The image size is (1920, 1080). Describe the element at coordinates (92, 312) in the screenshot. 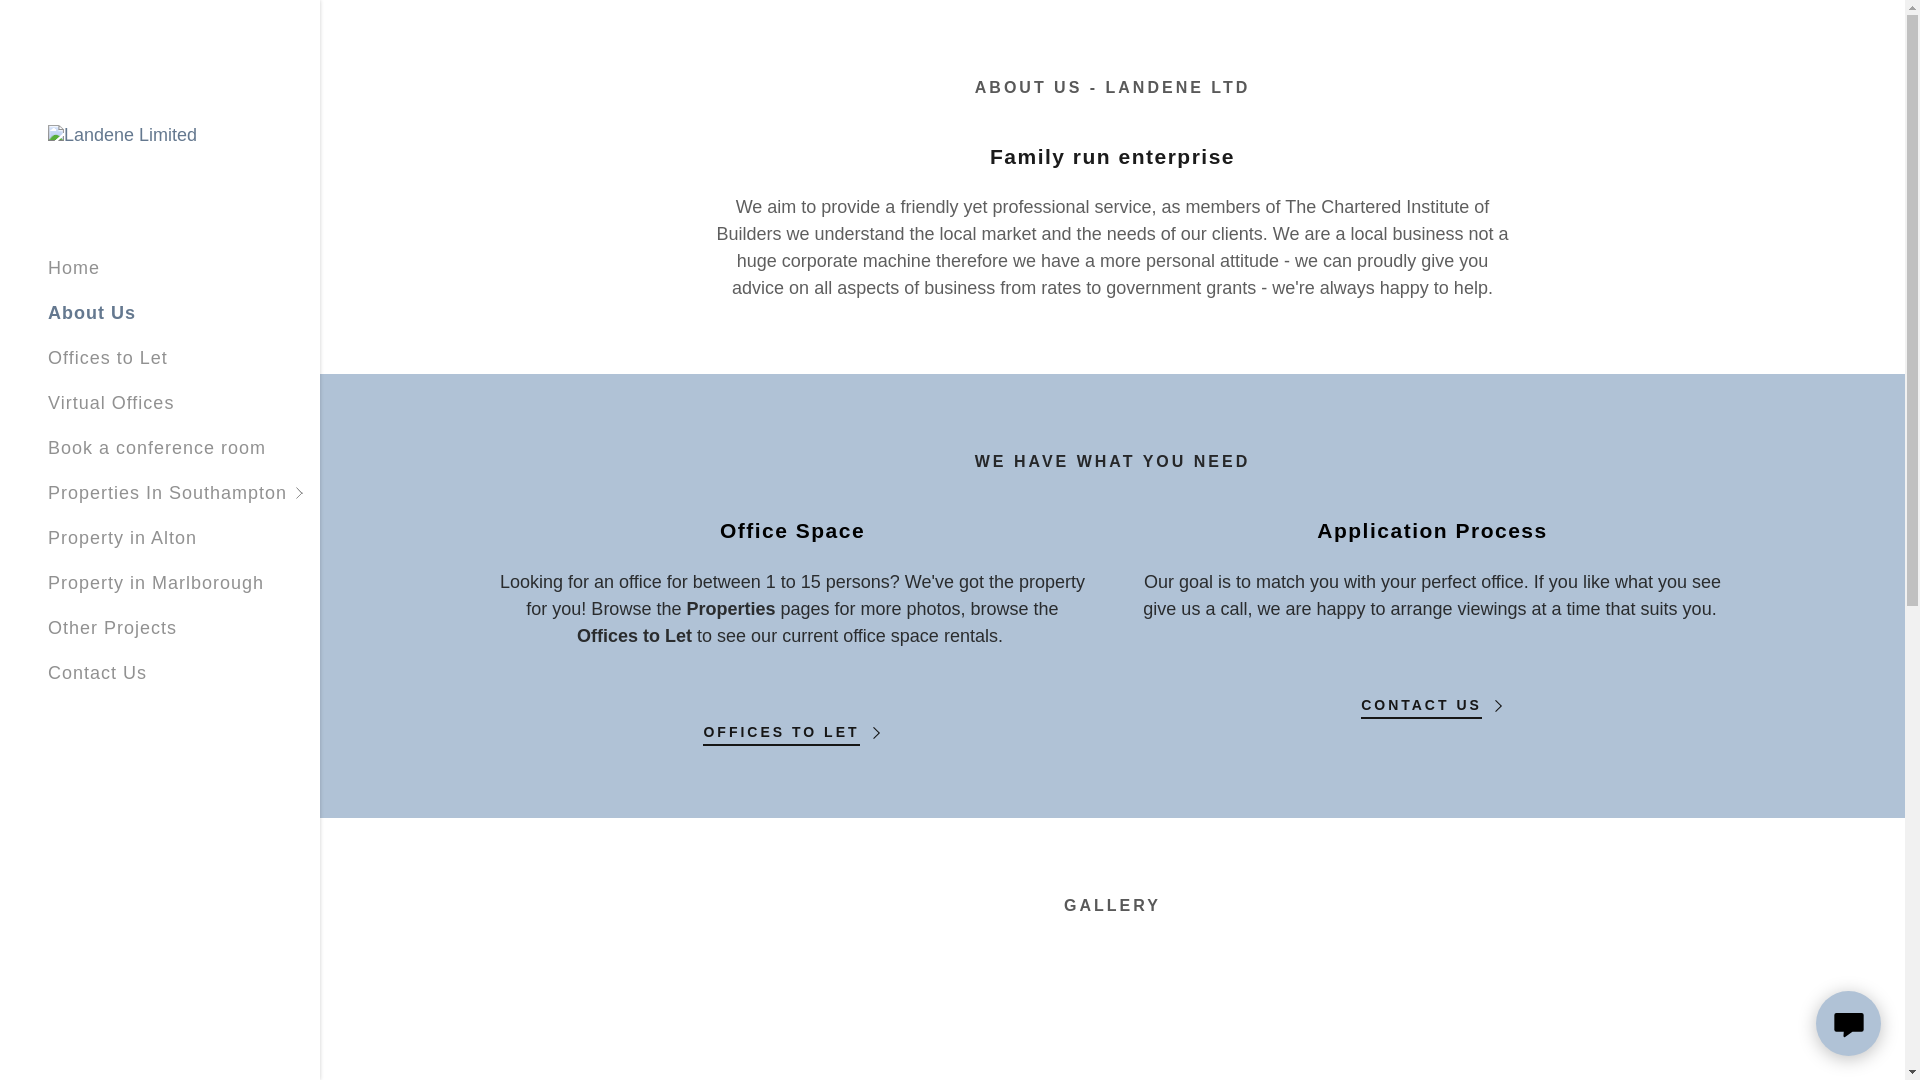

I see `About Us` at that location.